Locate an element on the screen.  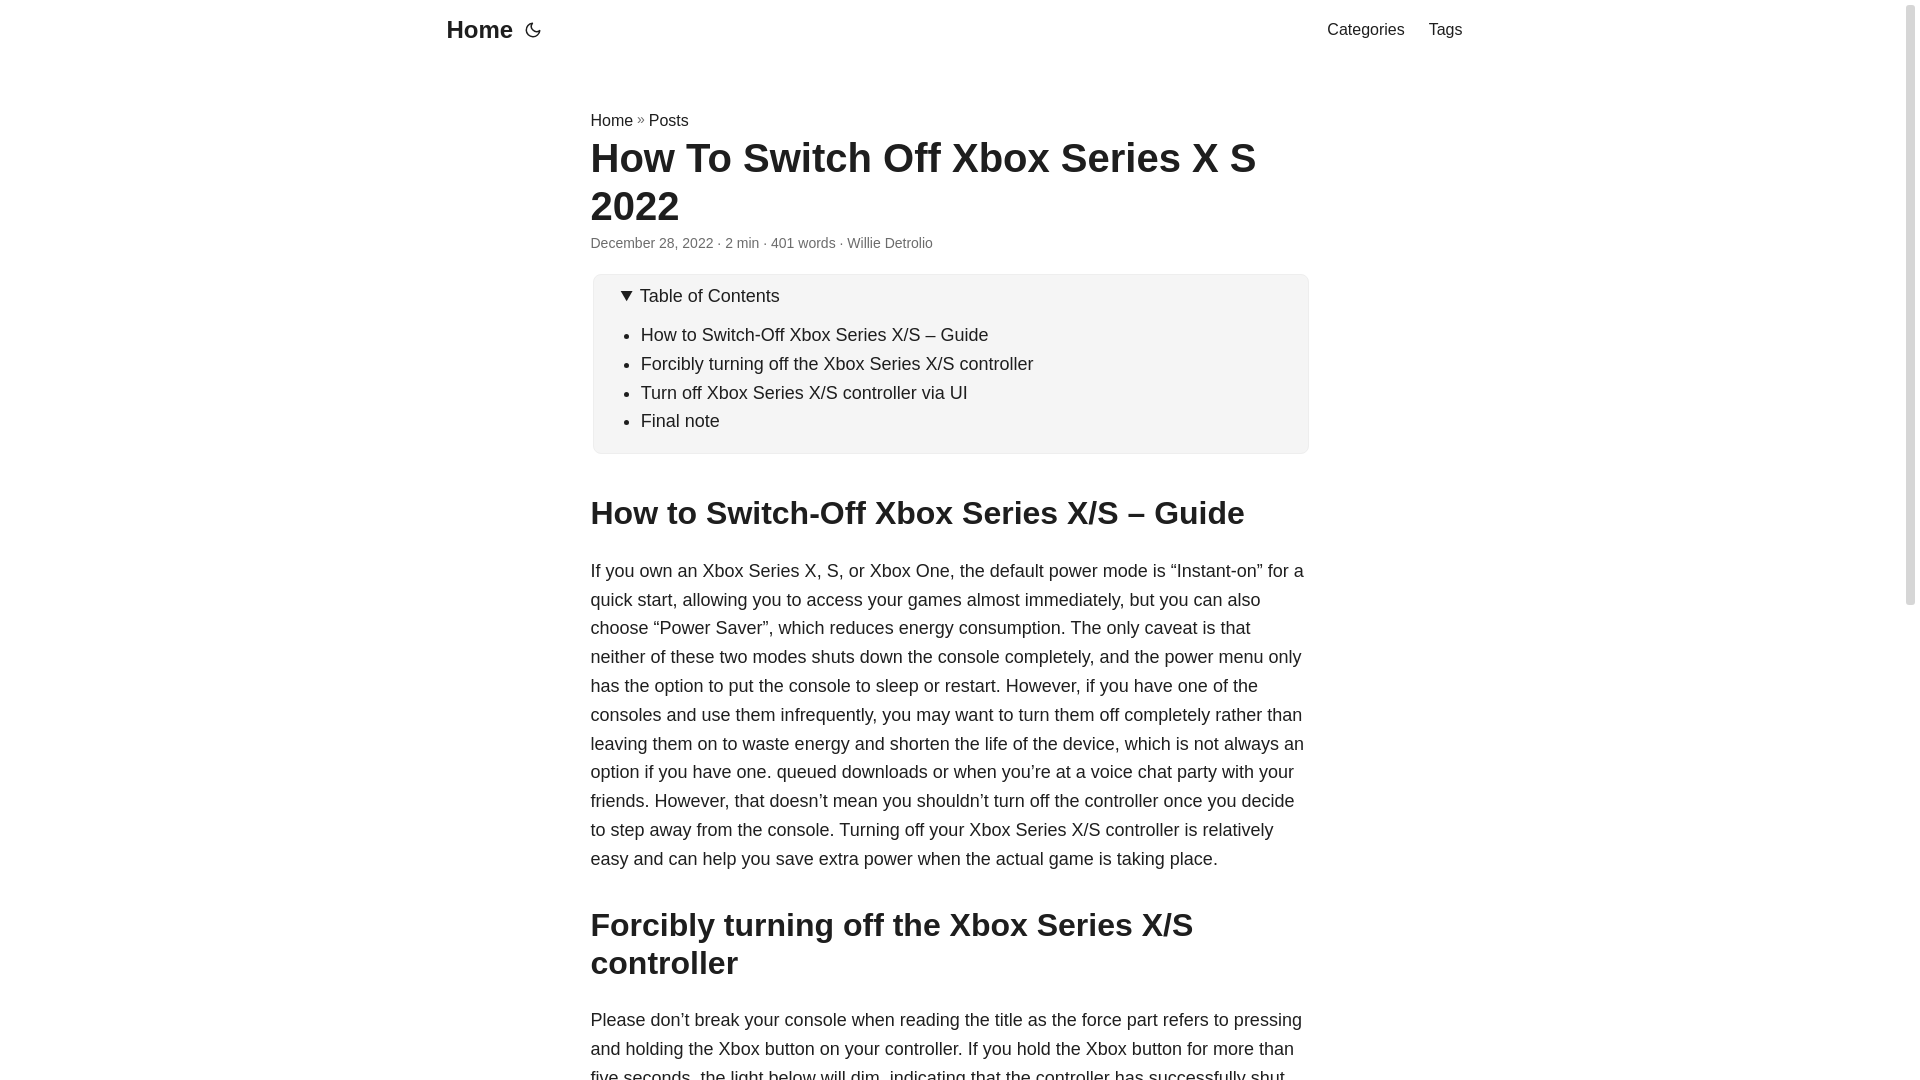
Final note is located at coordinates (680, 420).